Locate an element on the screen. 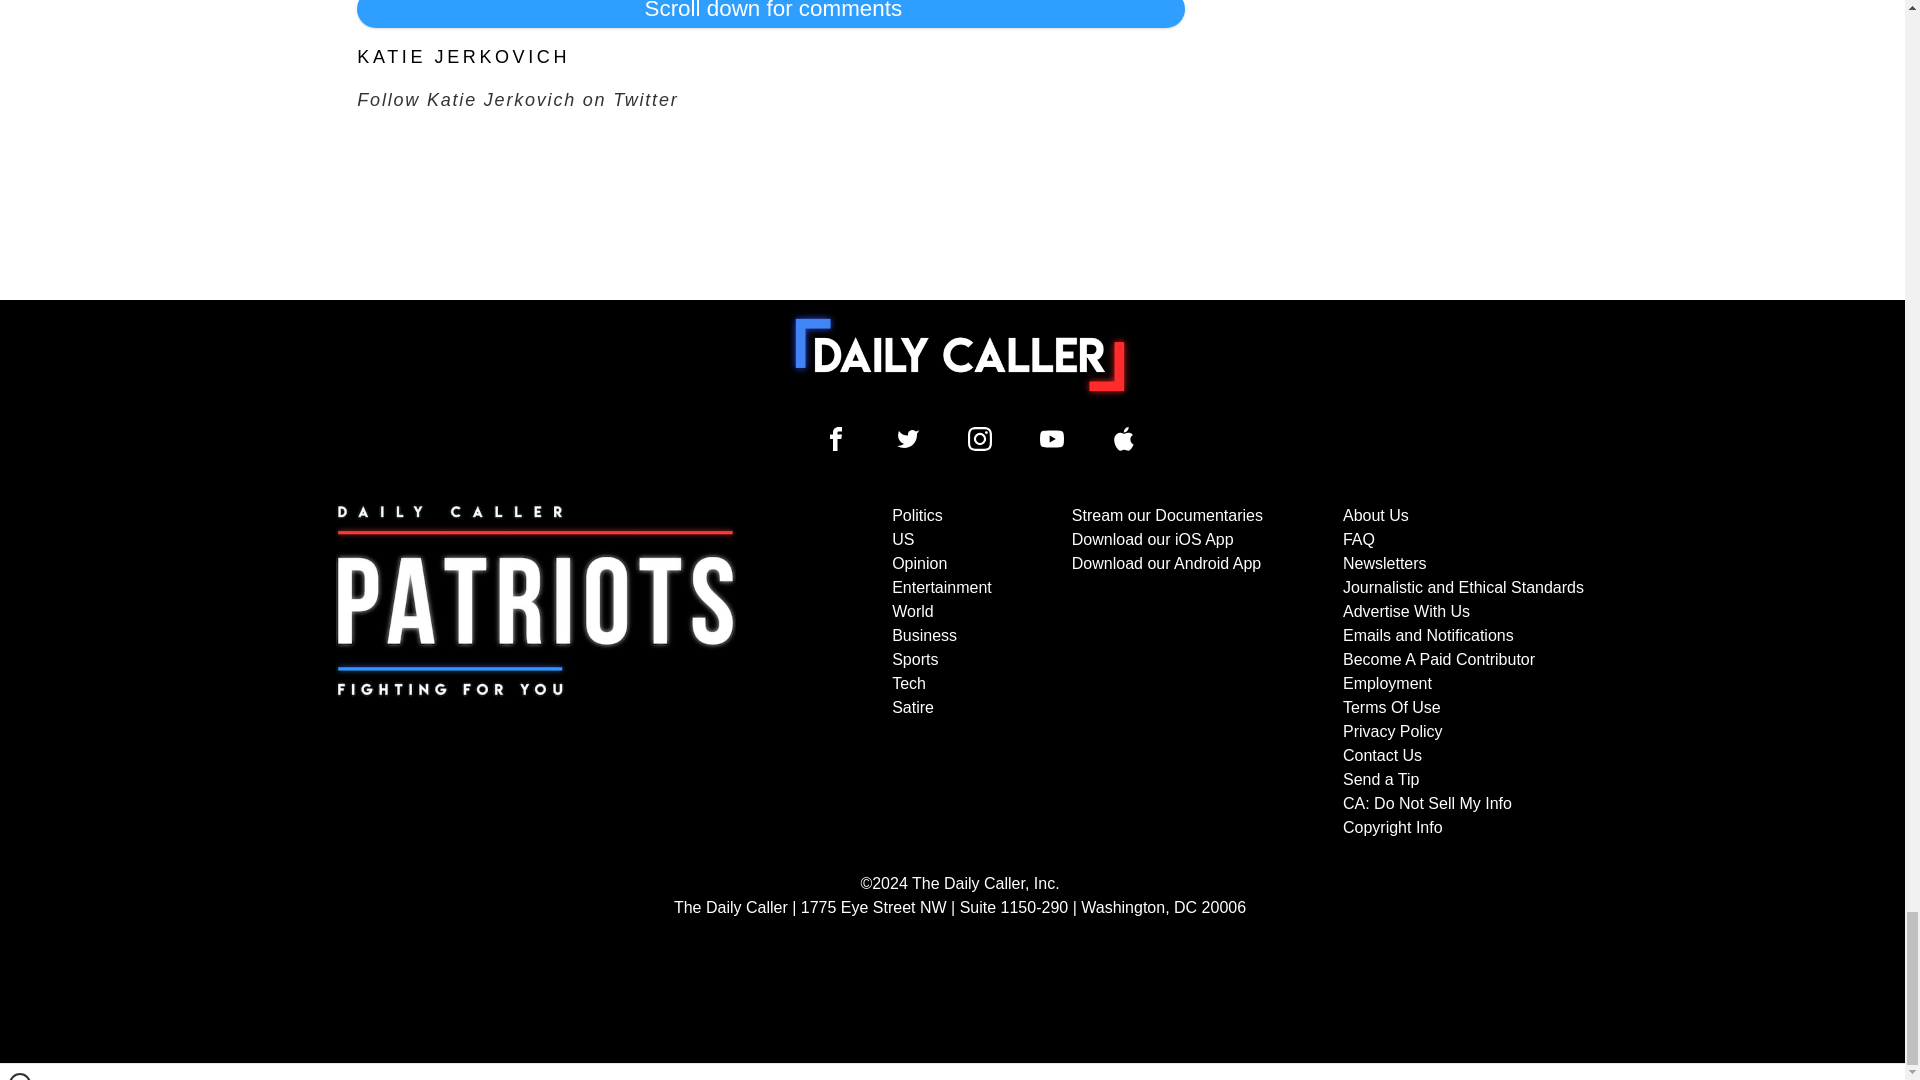 Image resolution: width=1920 pixels, height=1080 pixels. Daily Caller YouTube is located at coordinates (1052, 438).